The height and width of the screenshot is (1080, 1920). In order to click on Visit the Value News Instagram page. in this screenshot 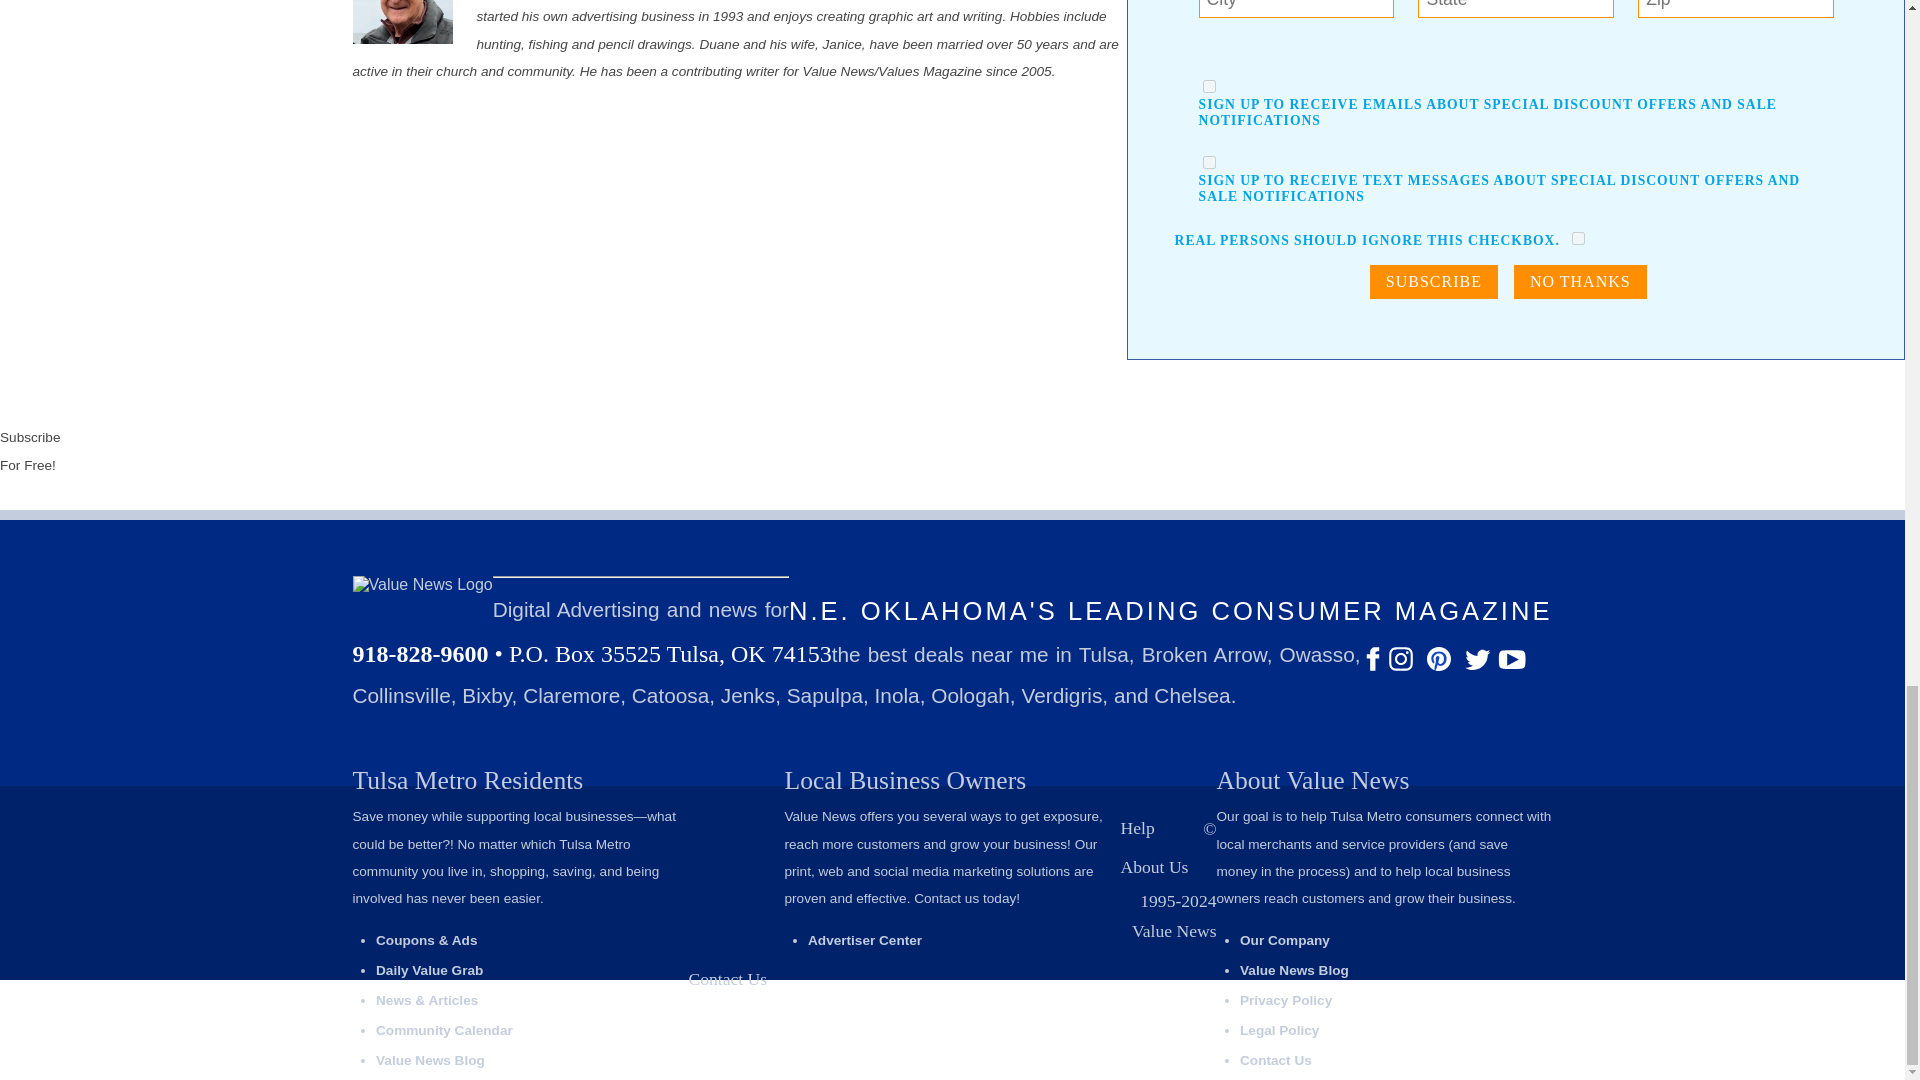, I will do `click(1402, 667)`.